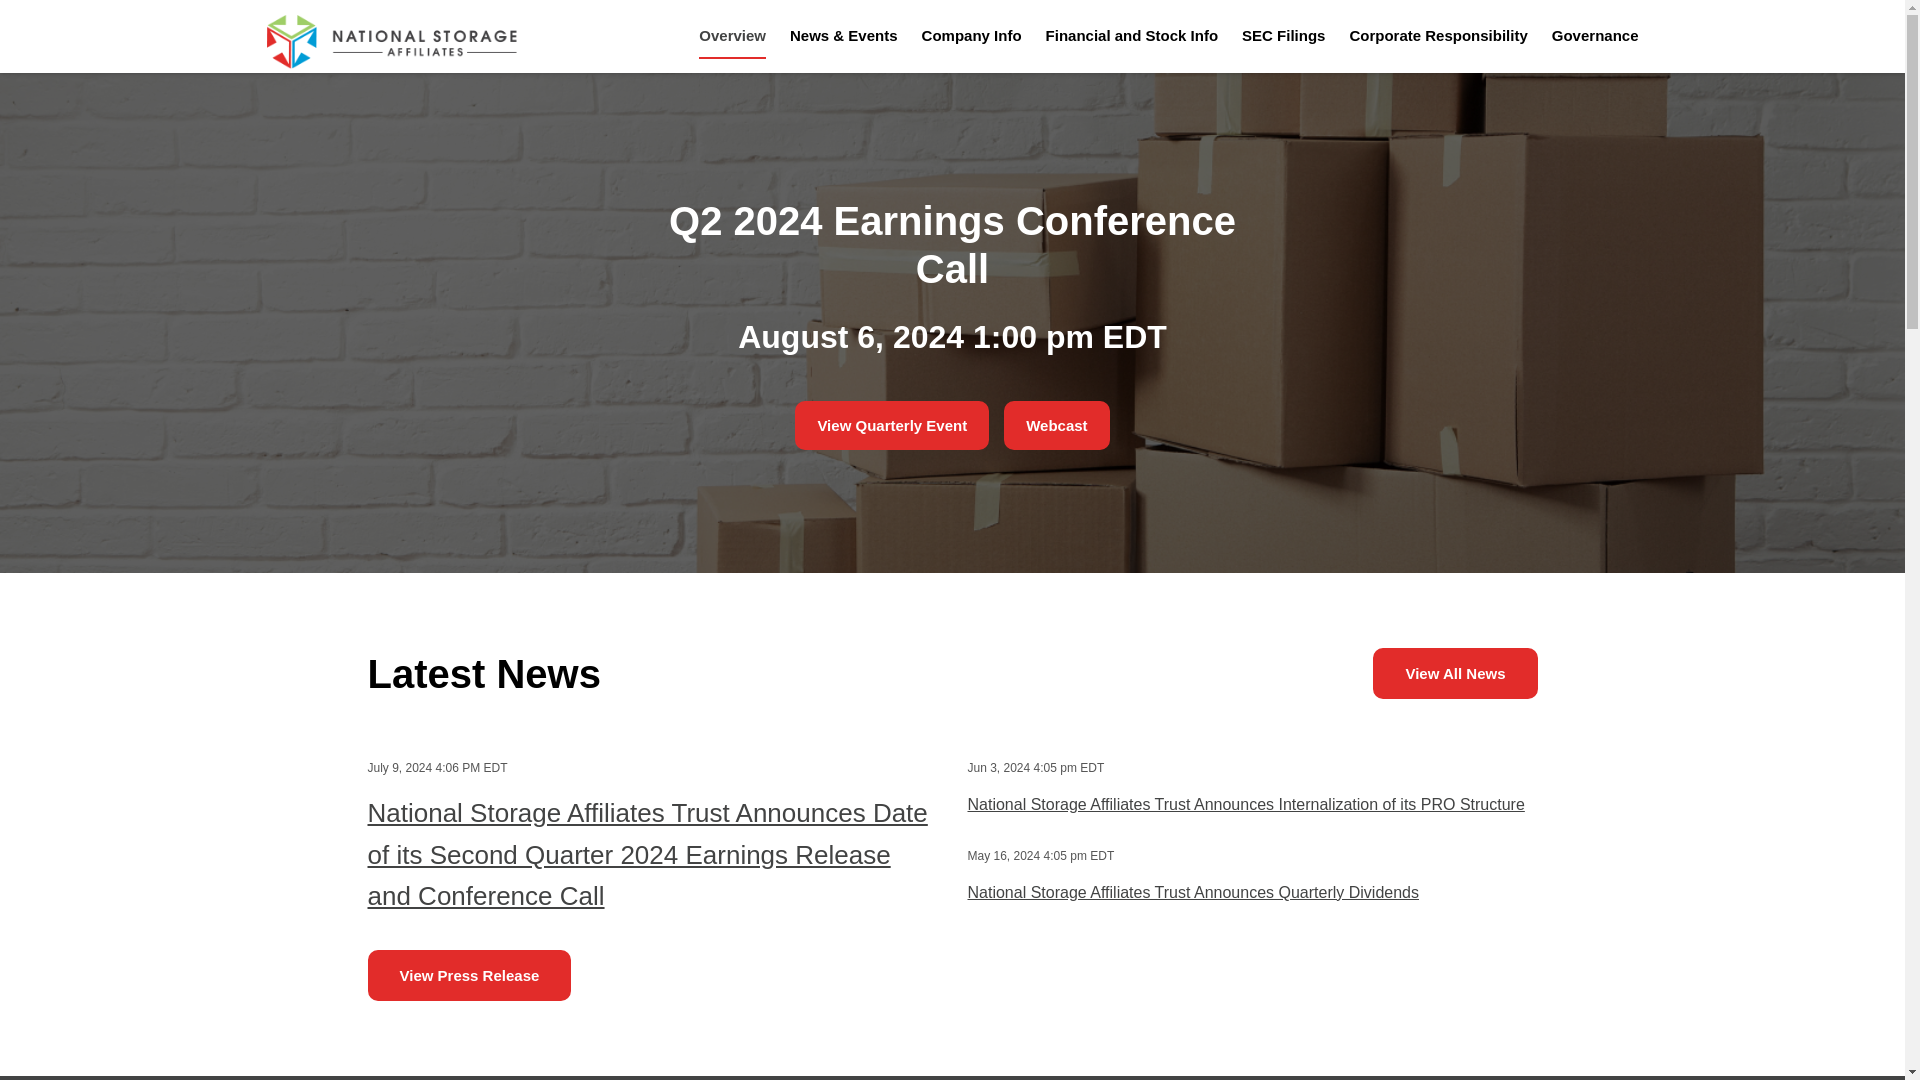  Describe the element at coordinates (1454, 673) in the screenshot. I see `View All News` at that location.